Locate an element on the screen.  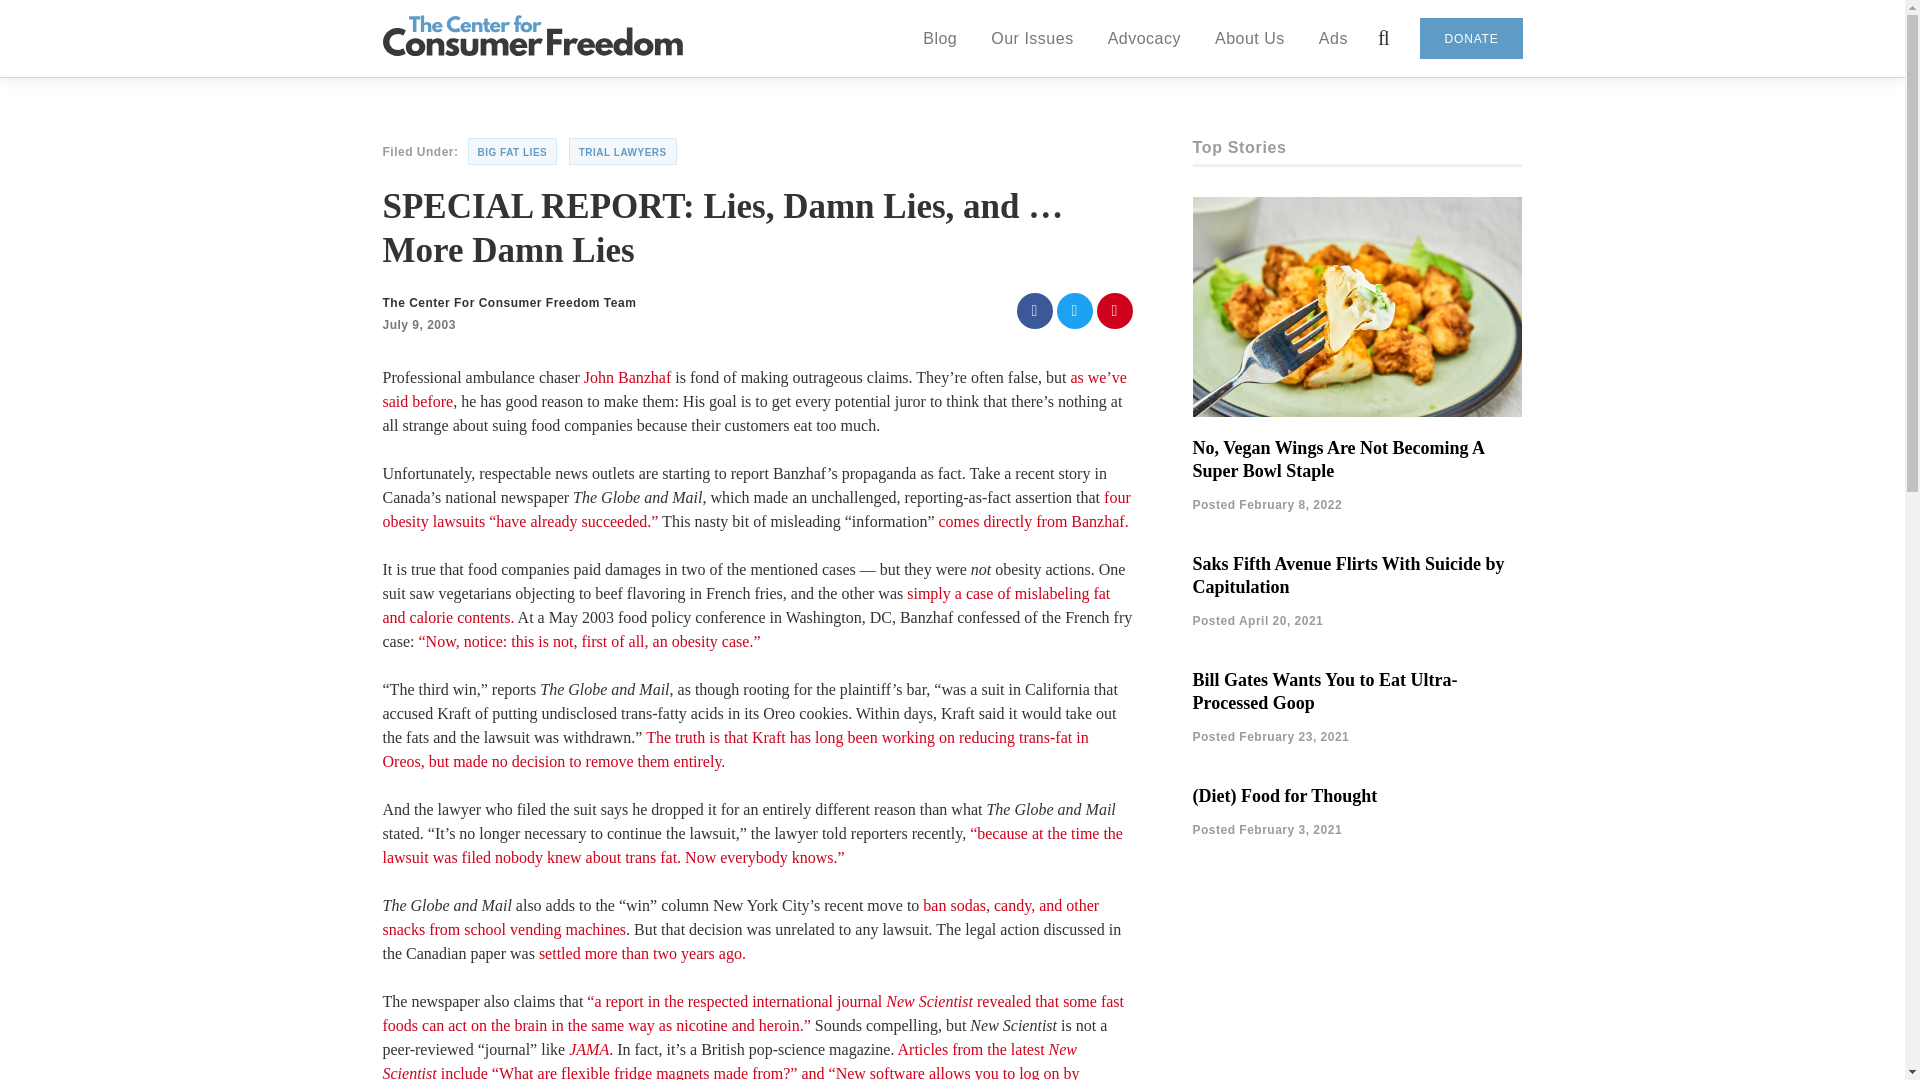
BIG FAT LIES is located at coordinates (513, 152).